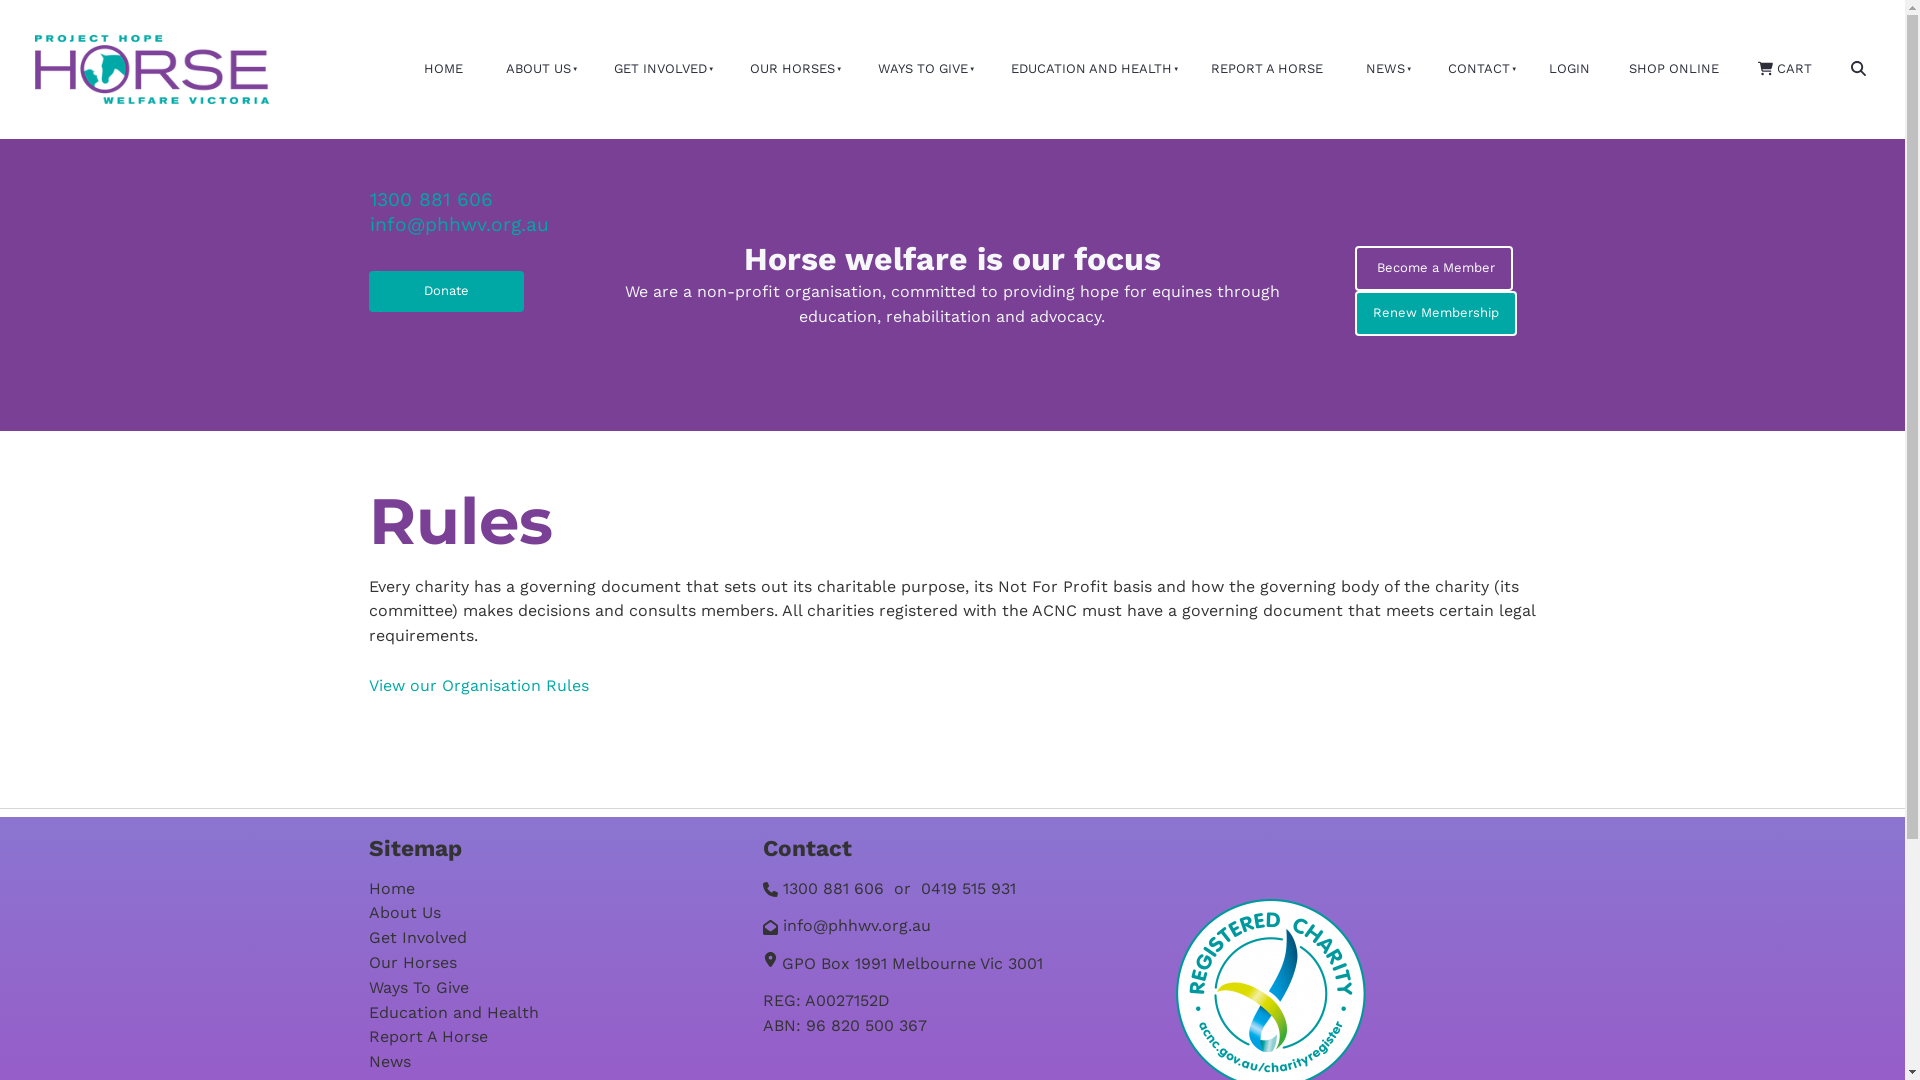 This screenshot has width=1920, height=1080. What do you see at coordinates (1266, 70) in the screenshot?
I see `REPORT A HORSE` at bounding box center [1266, 70].